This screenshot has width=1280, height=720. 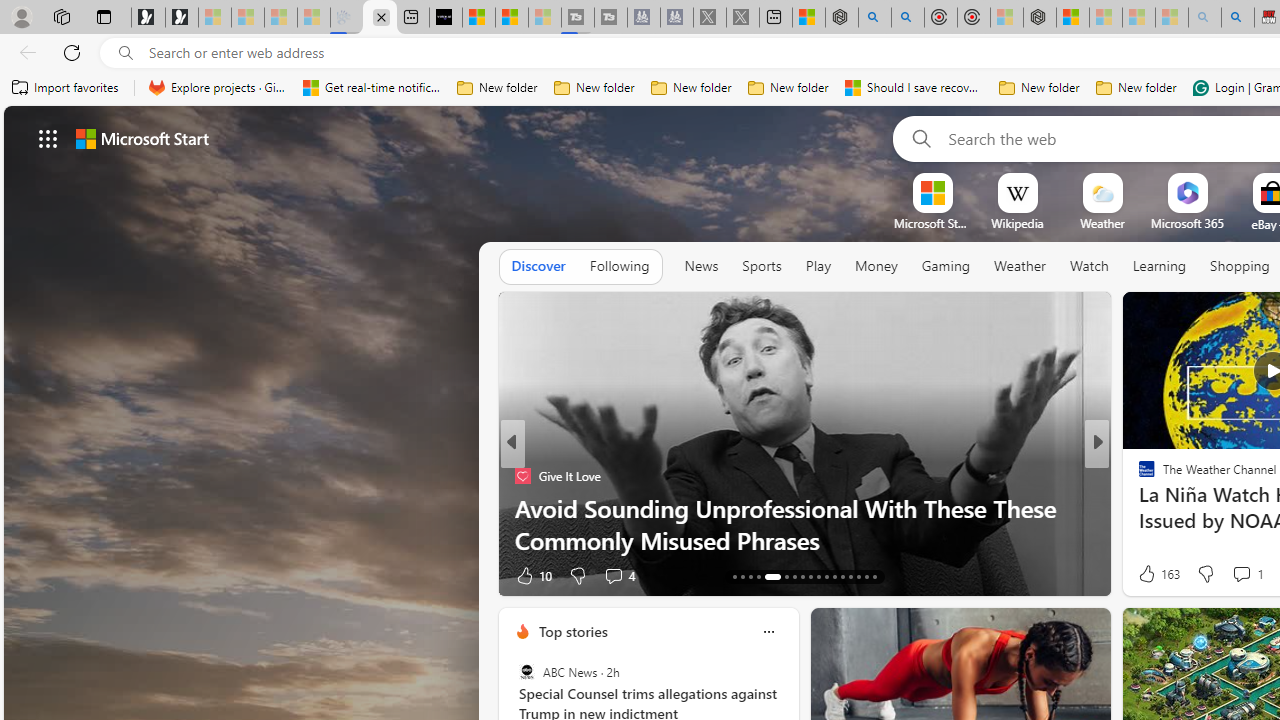 What do you see at coordinates (932, 192) in the screenshot?
I see `To get missing image descriptions, open the context menu.` at bounding box center [932, 192].